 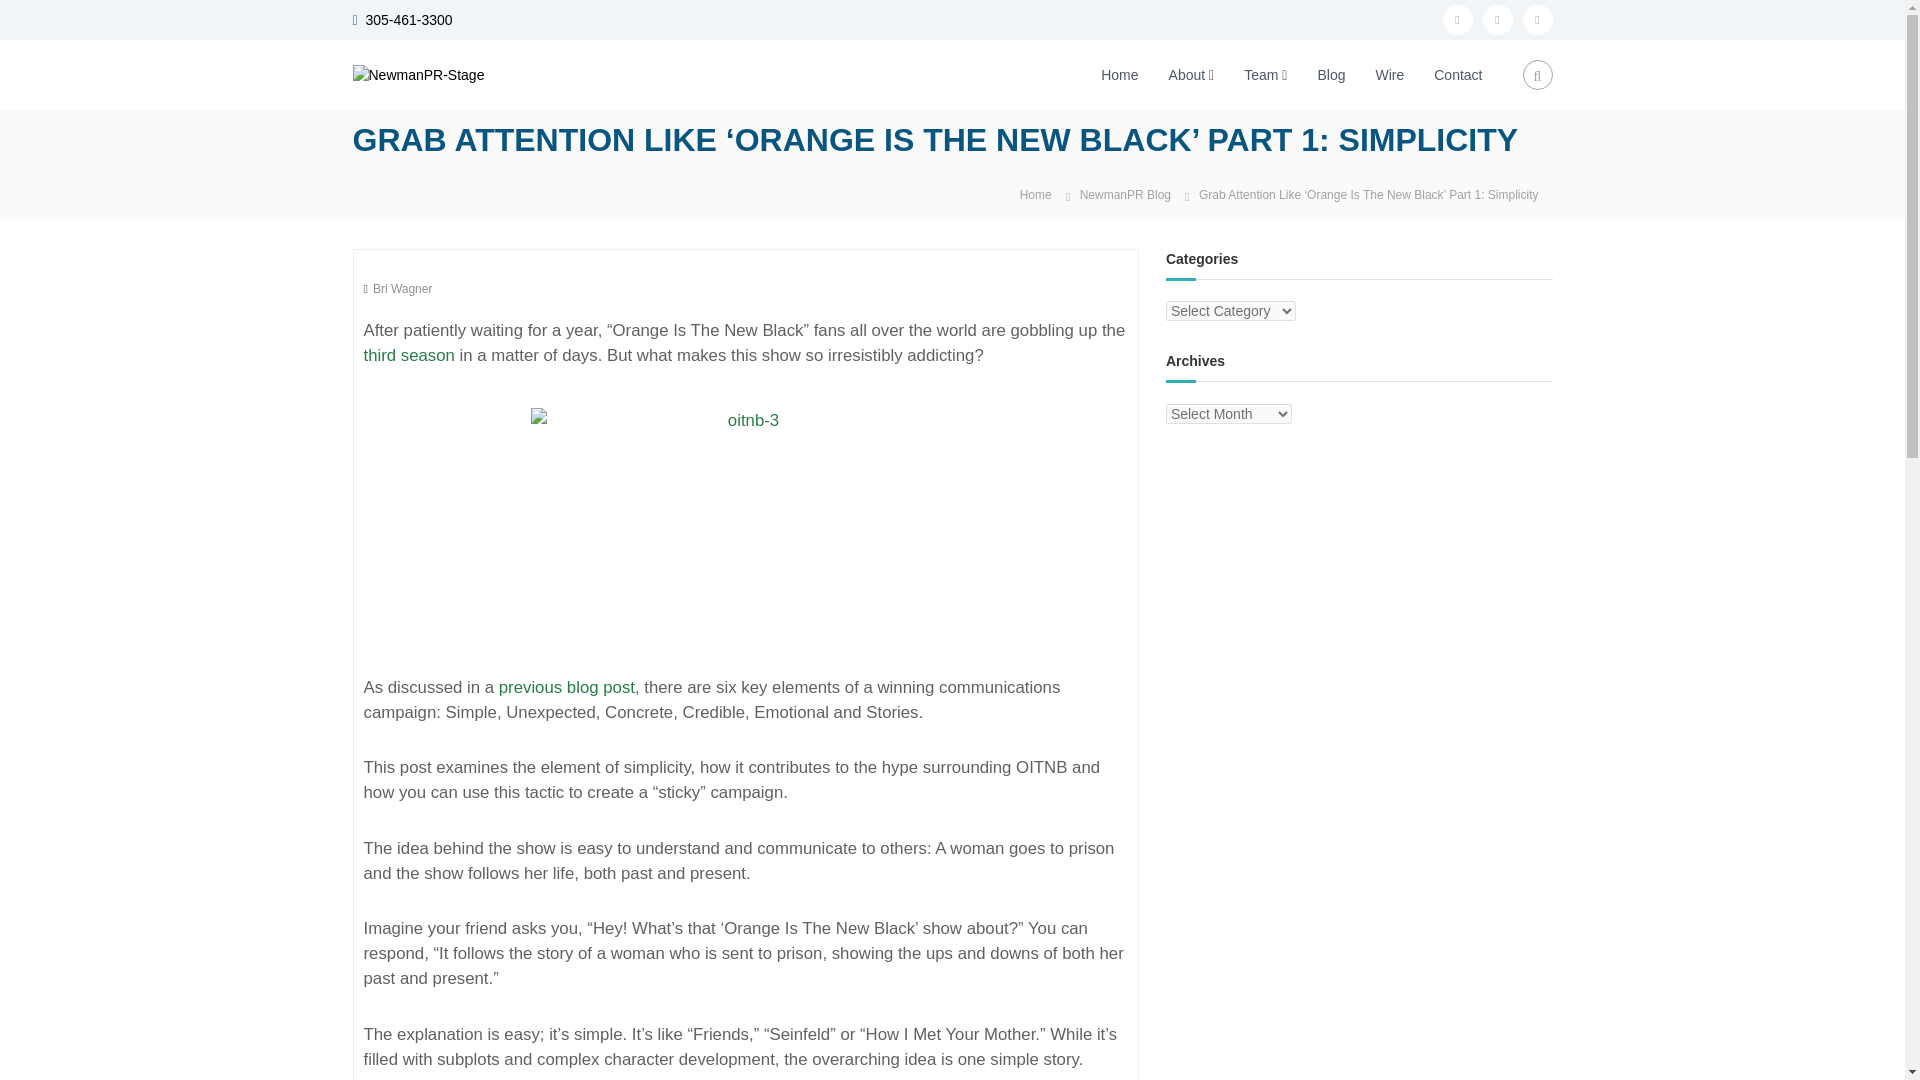 I want to click on 305-461-3300, so click(x=408, y=20).